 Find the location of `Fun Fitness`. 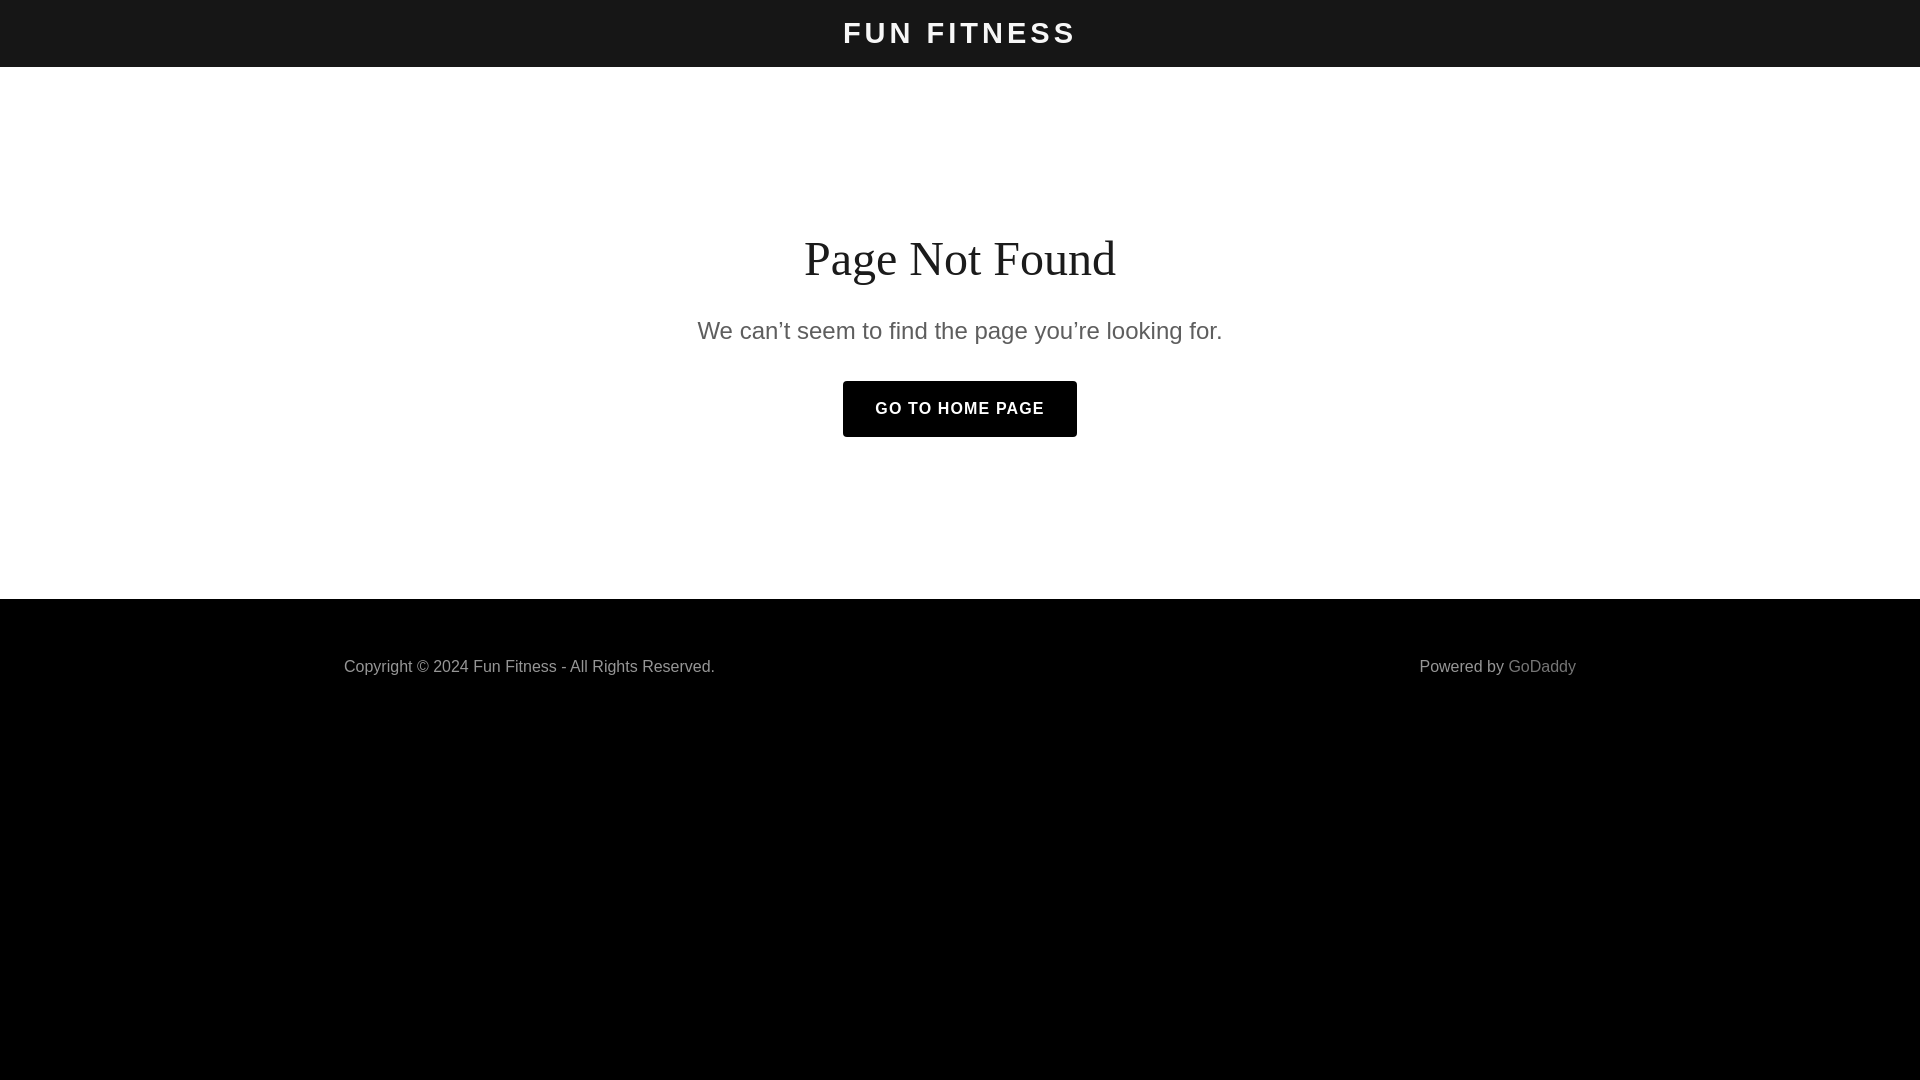

Fun Fitness is located at coordinates (960, 37).